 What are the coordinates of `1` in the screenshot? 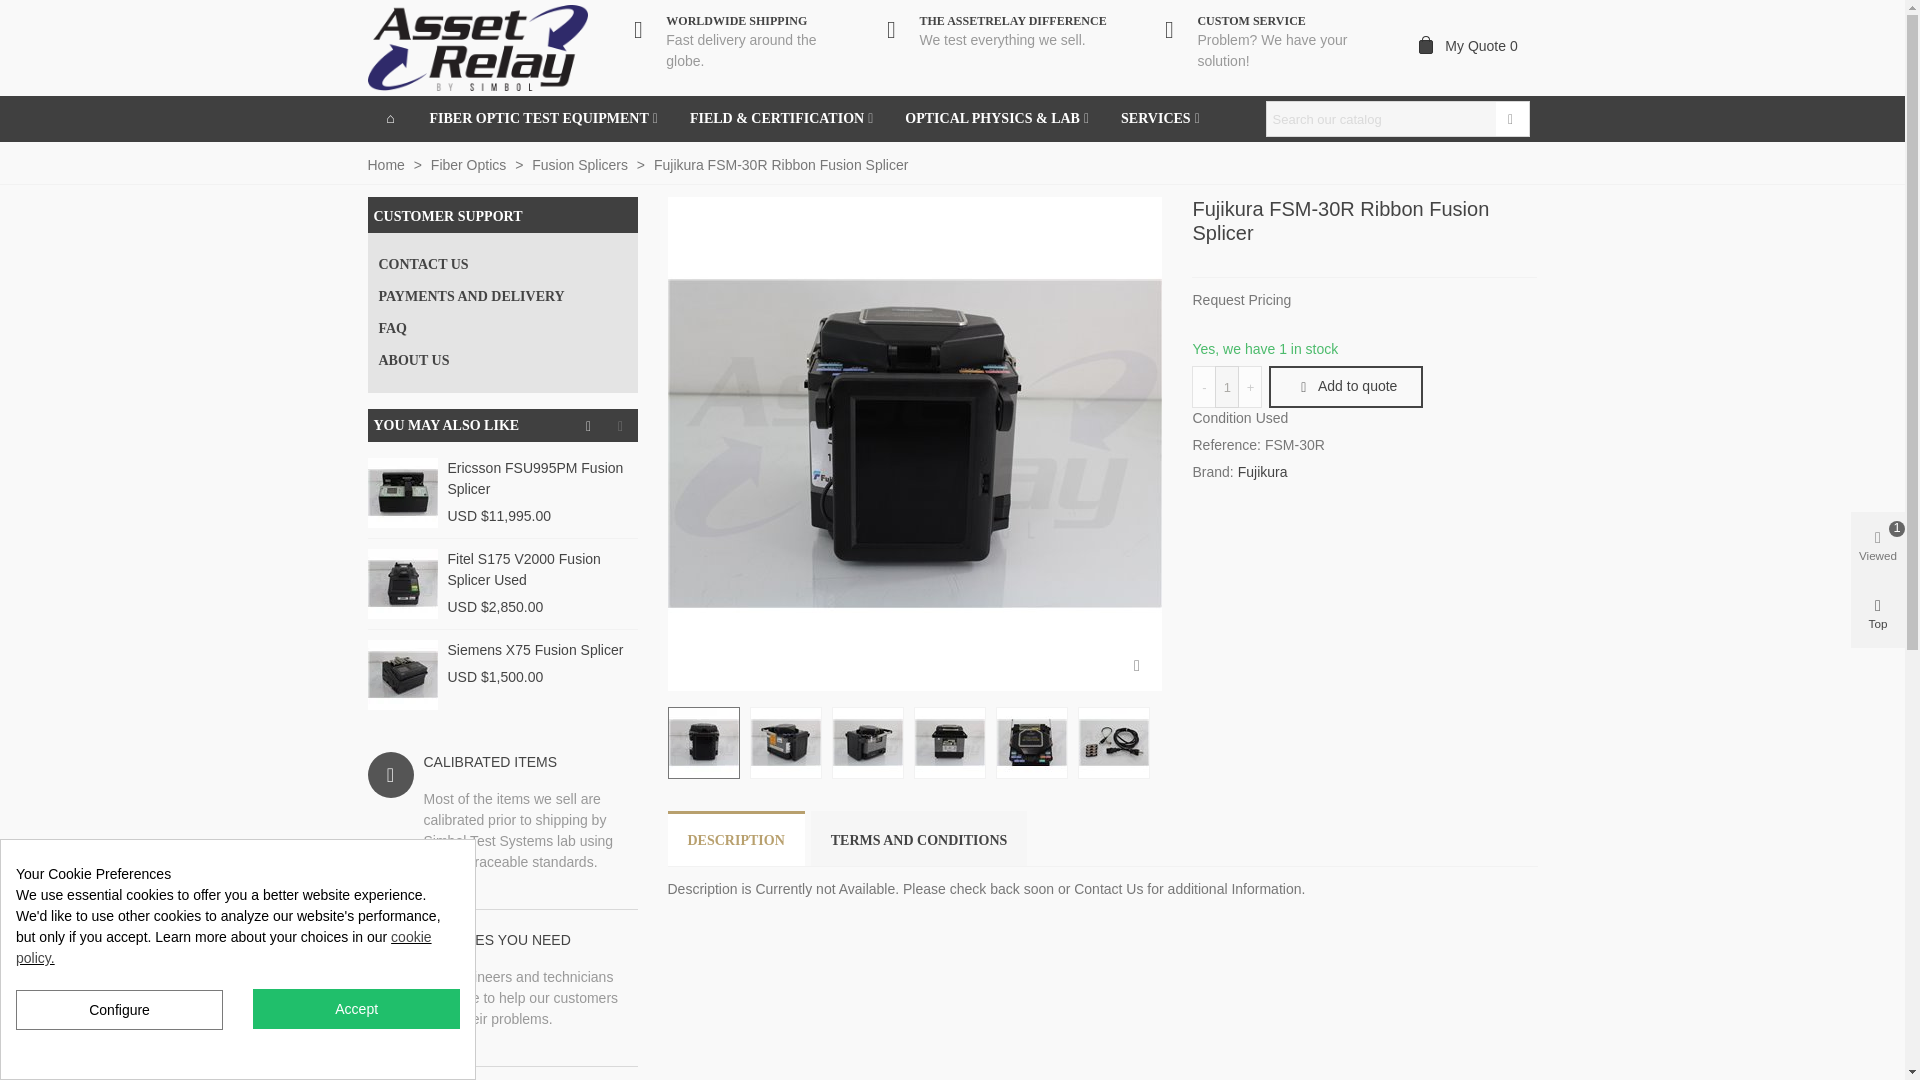 It's located at (1226, 387).